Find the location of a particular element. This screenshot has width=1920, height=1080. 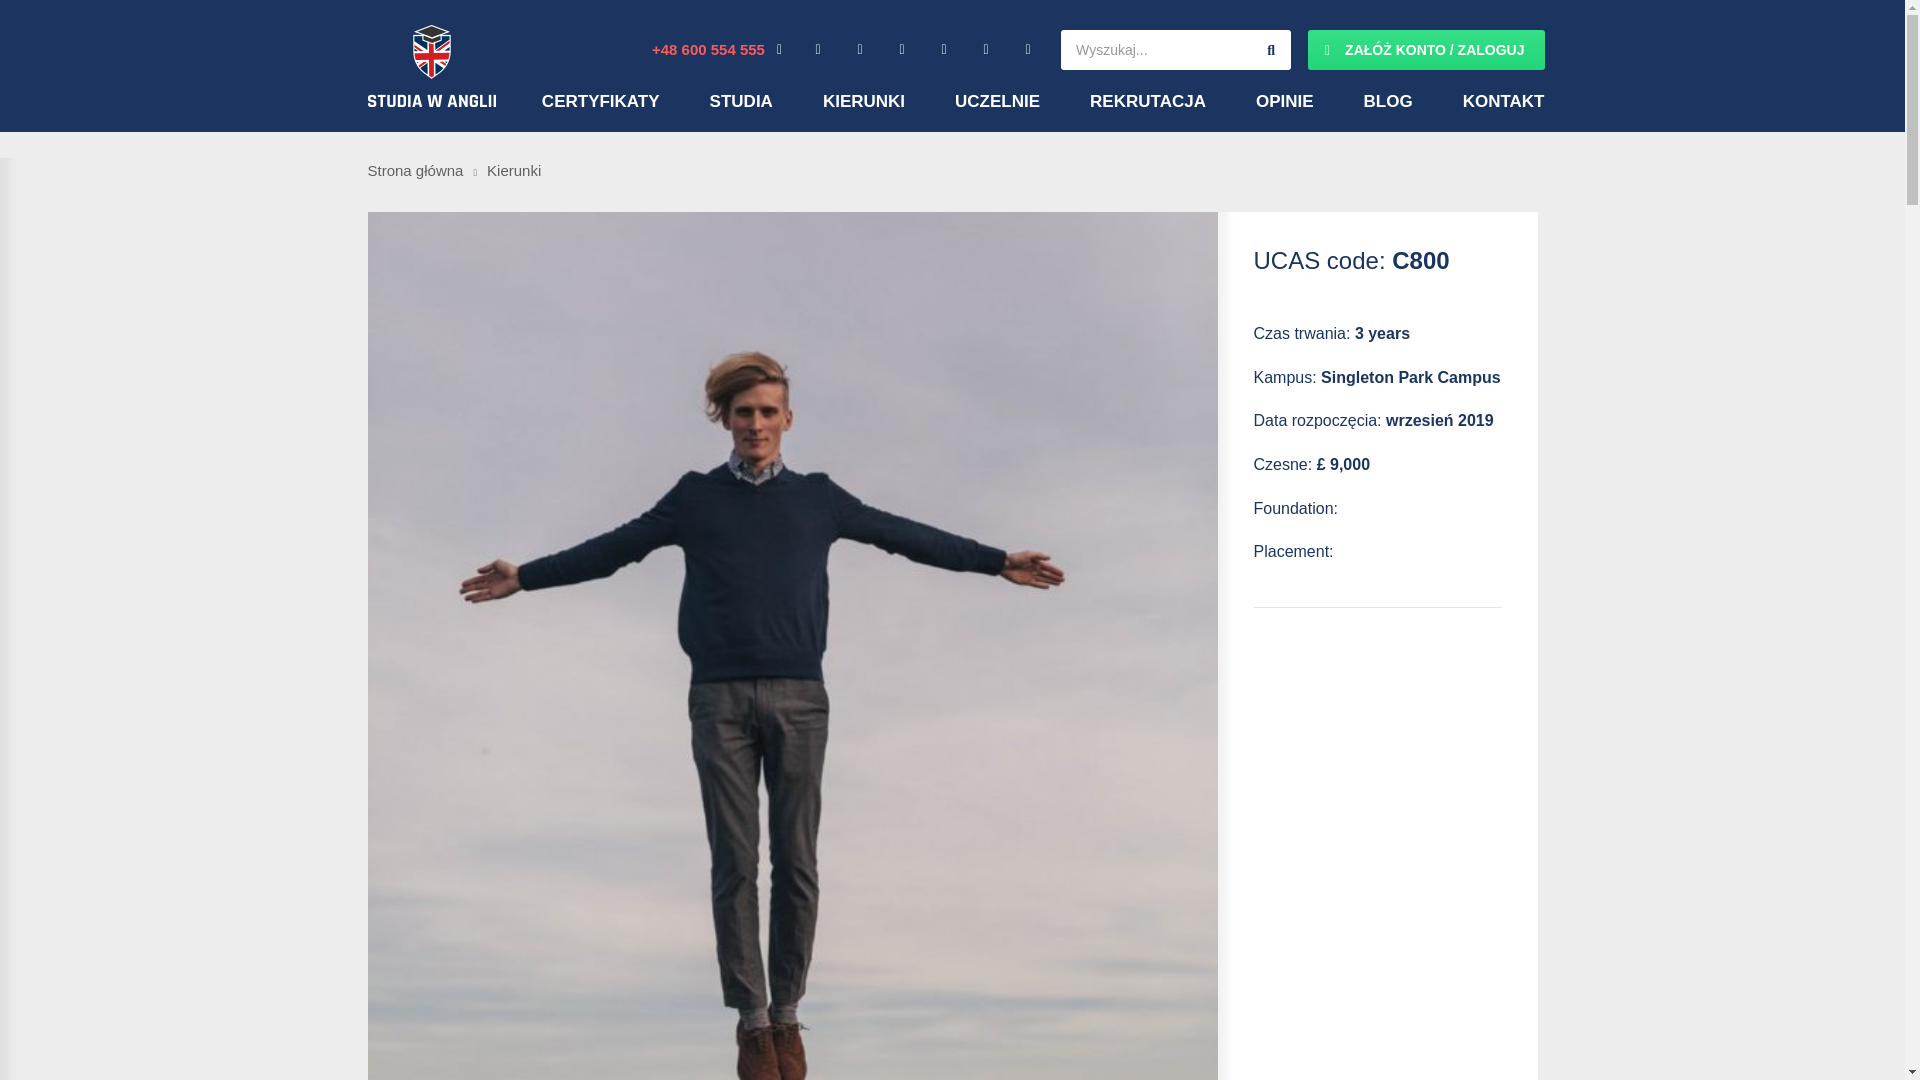

STUDIA is located at coordinates (742, 101).